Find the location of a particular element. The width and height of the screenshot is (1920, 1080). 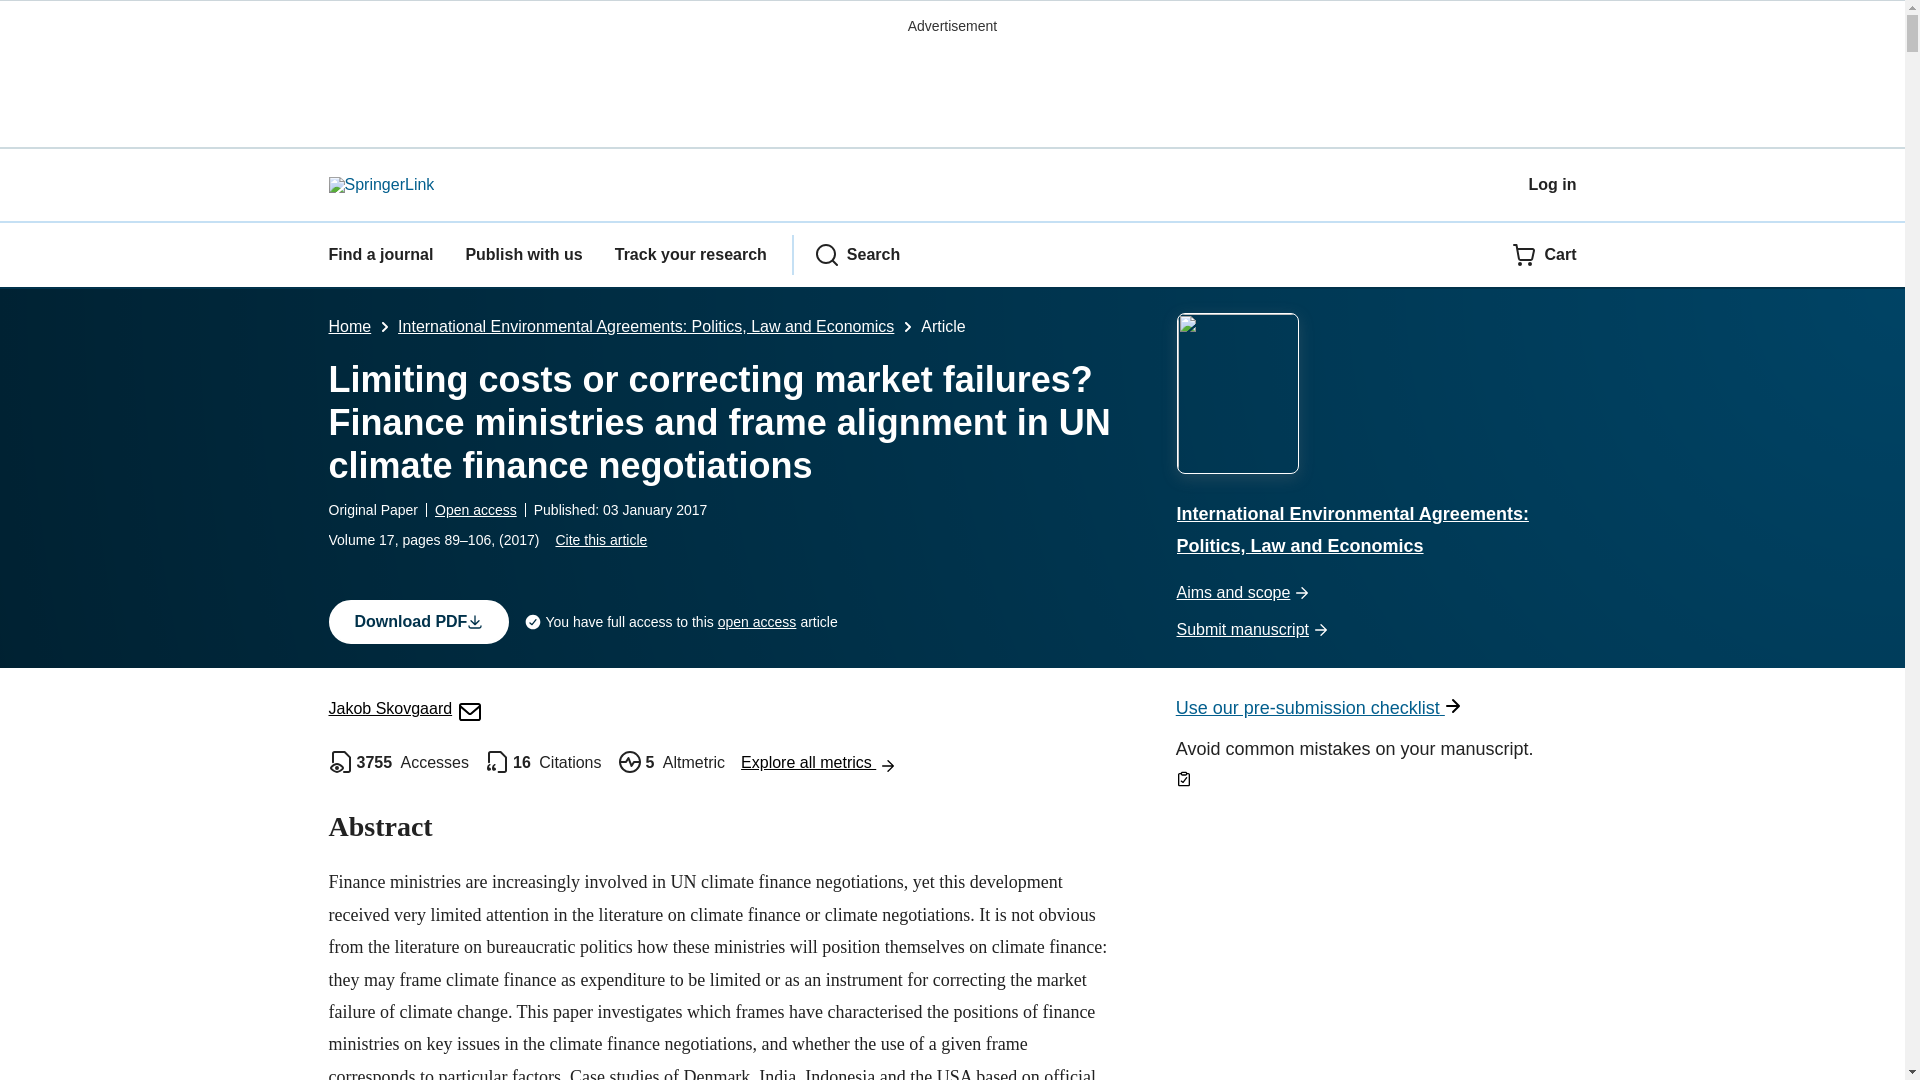

Cite this article is located at coordinates (600, 540).